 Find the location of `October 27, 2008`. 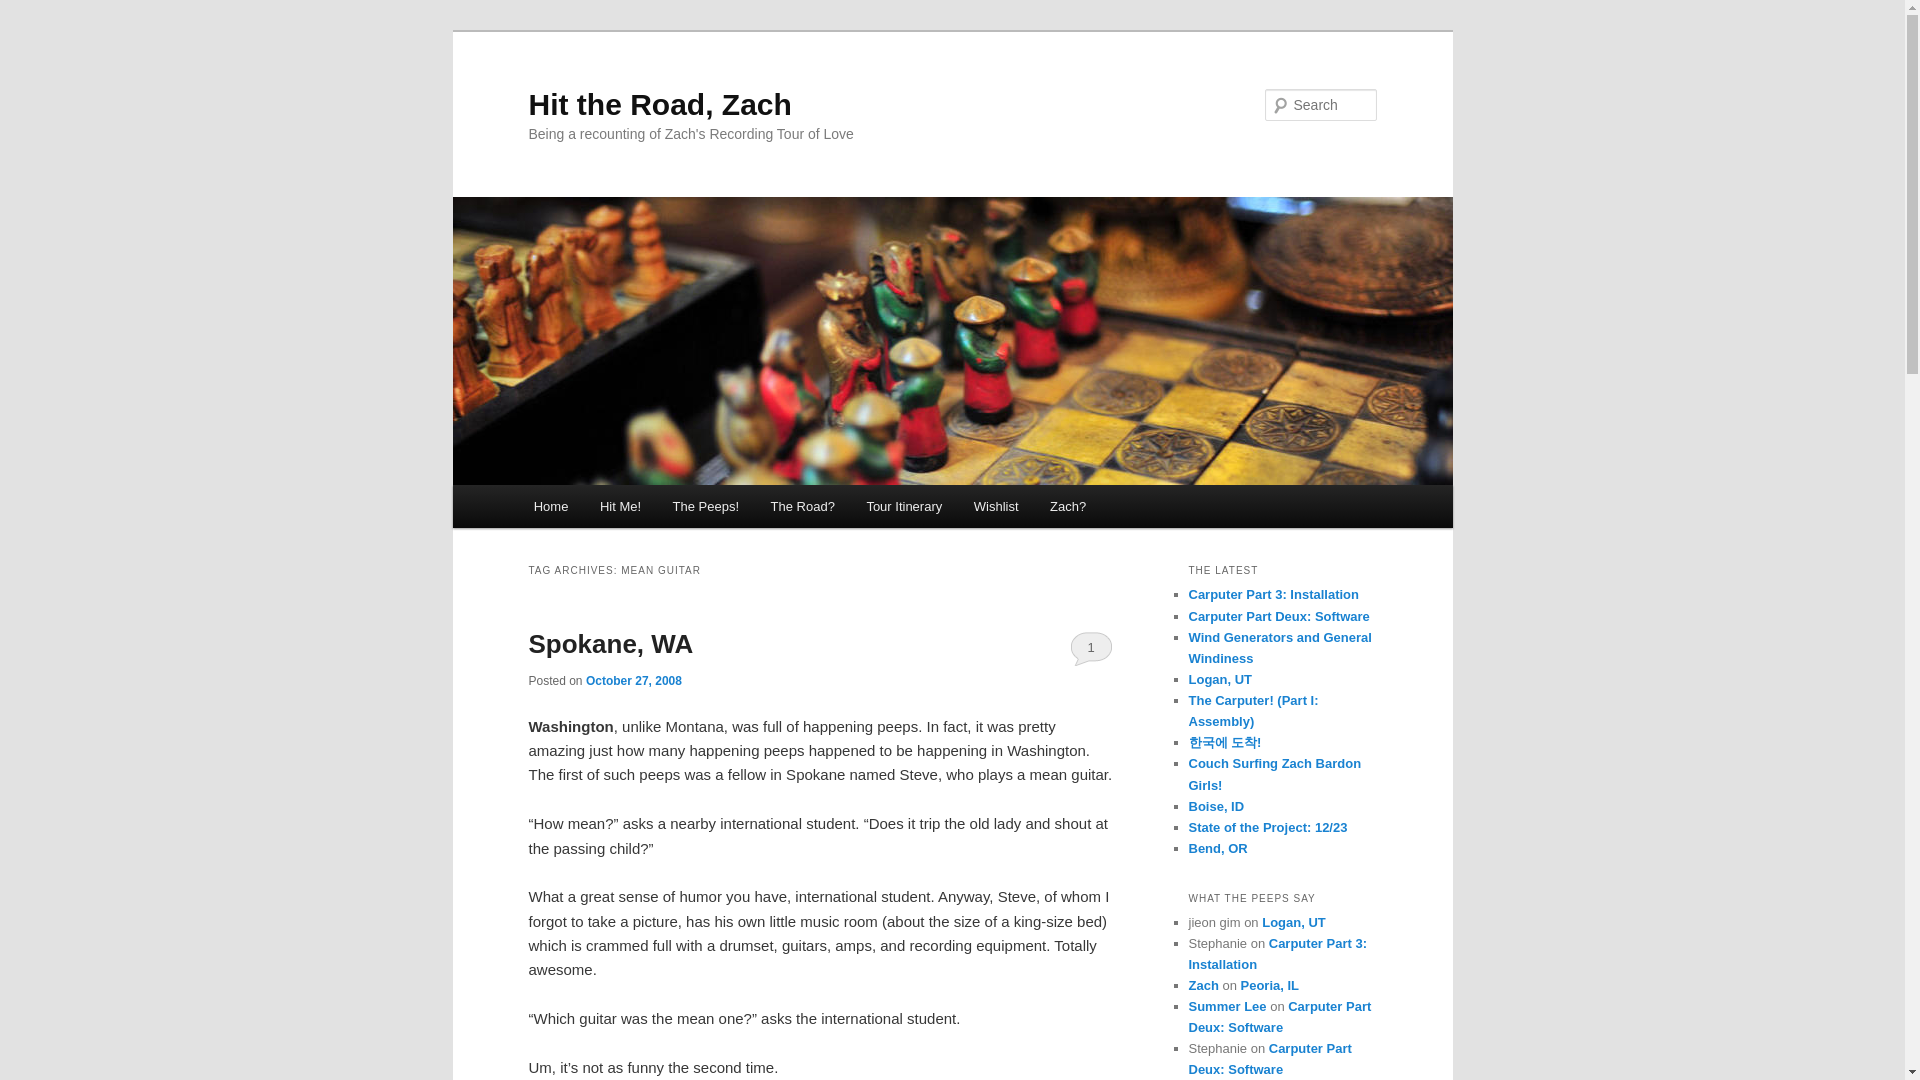

October 27, 2008 is located at coordinates (633, 680).